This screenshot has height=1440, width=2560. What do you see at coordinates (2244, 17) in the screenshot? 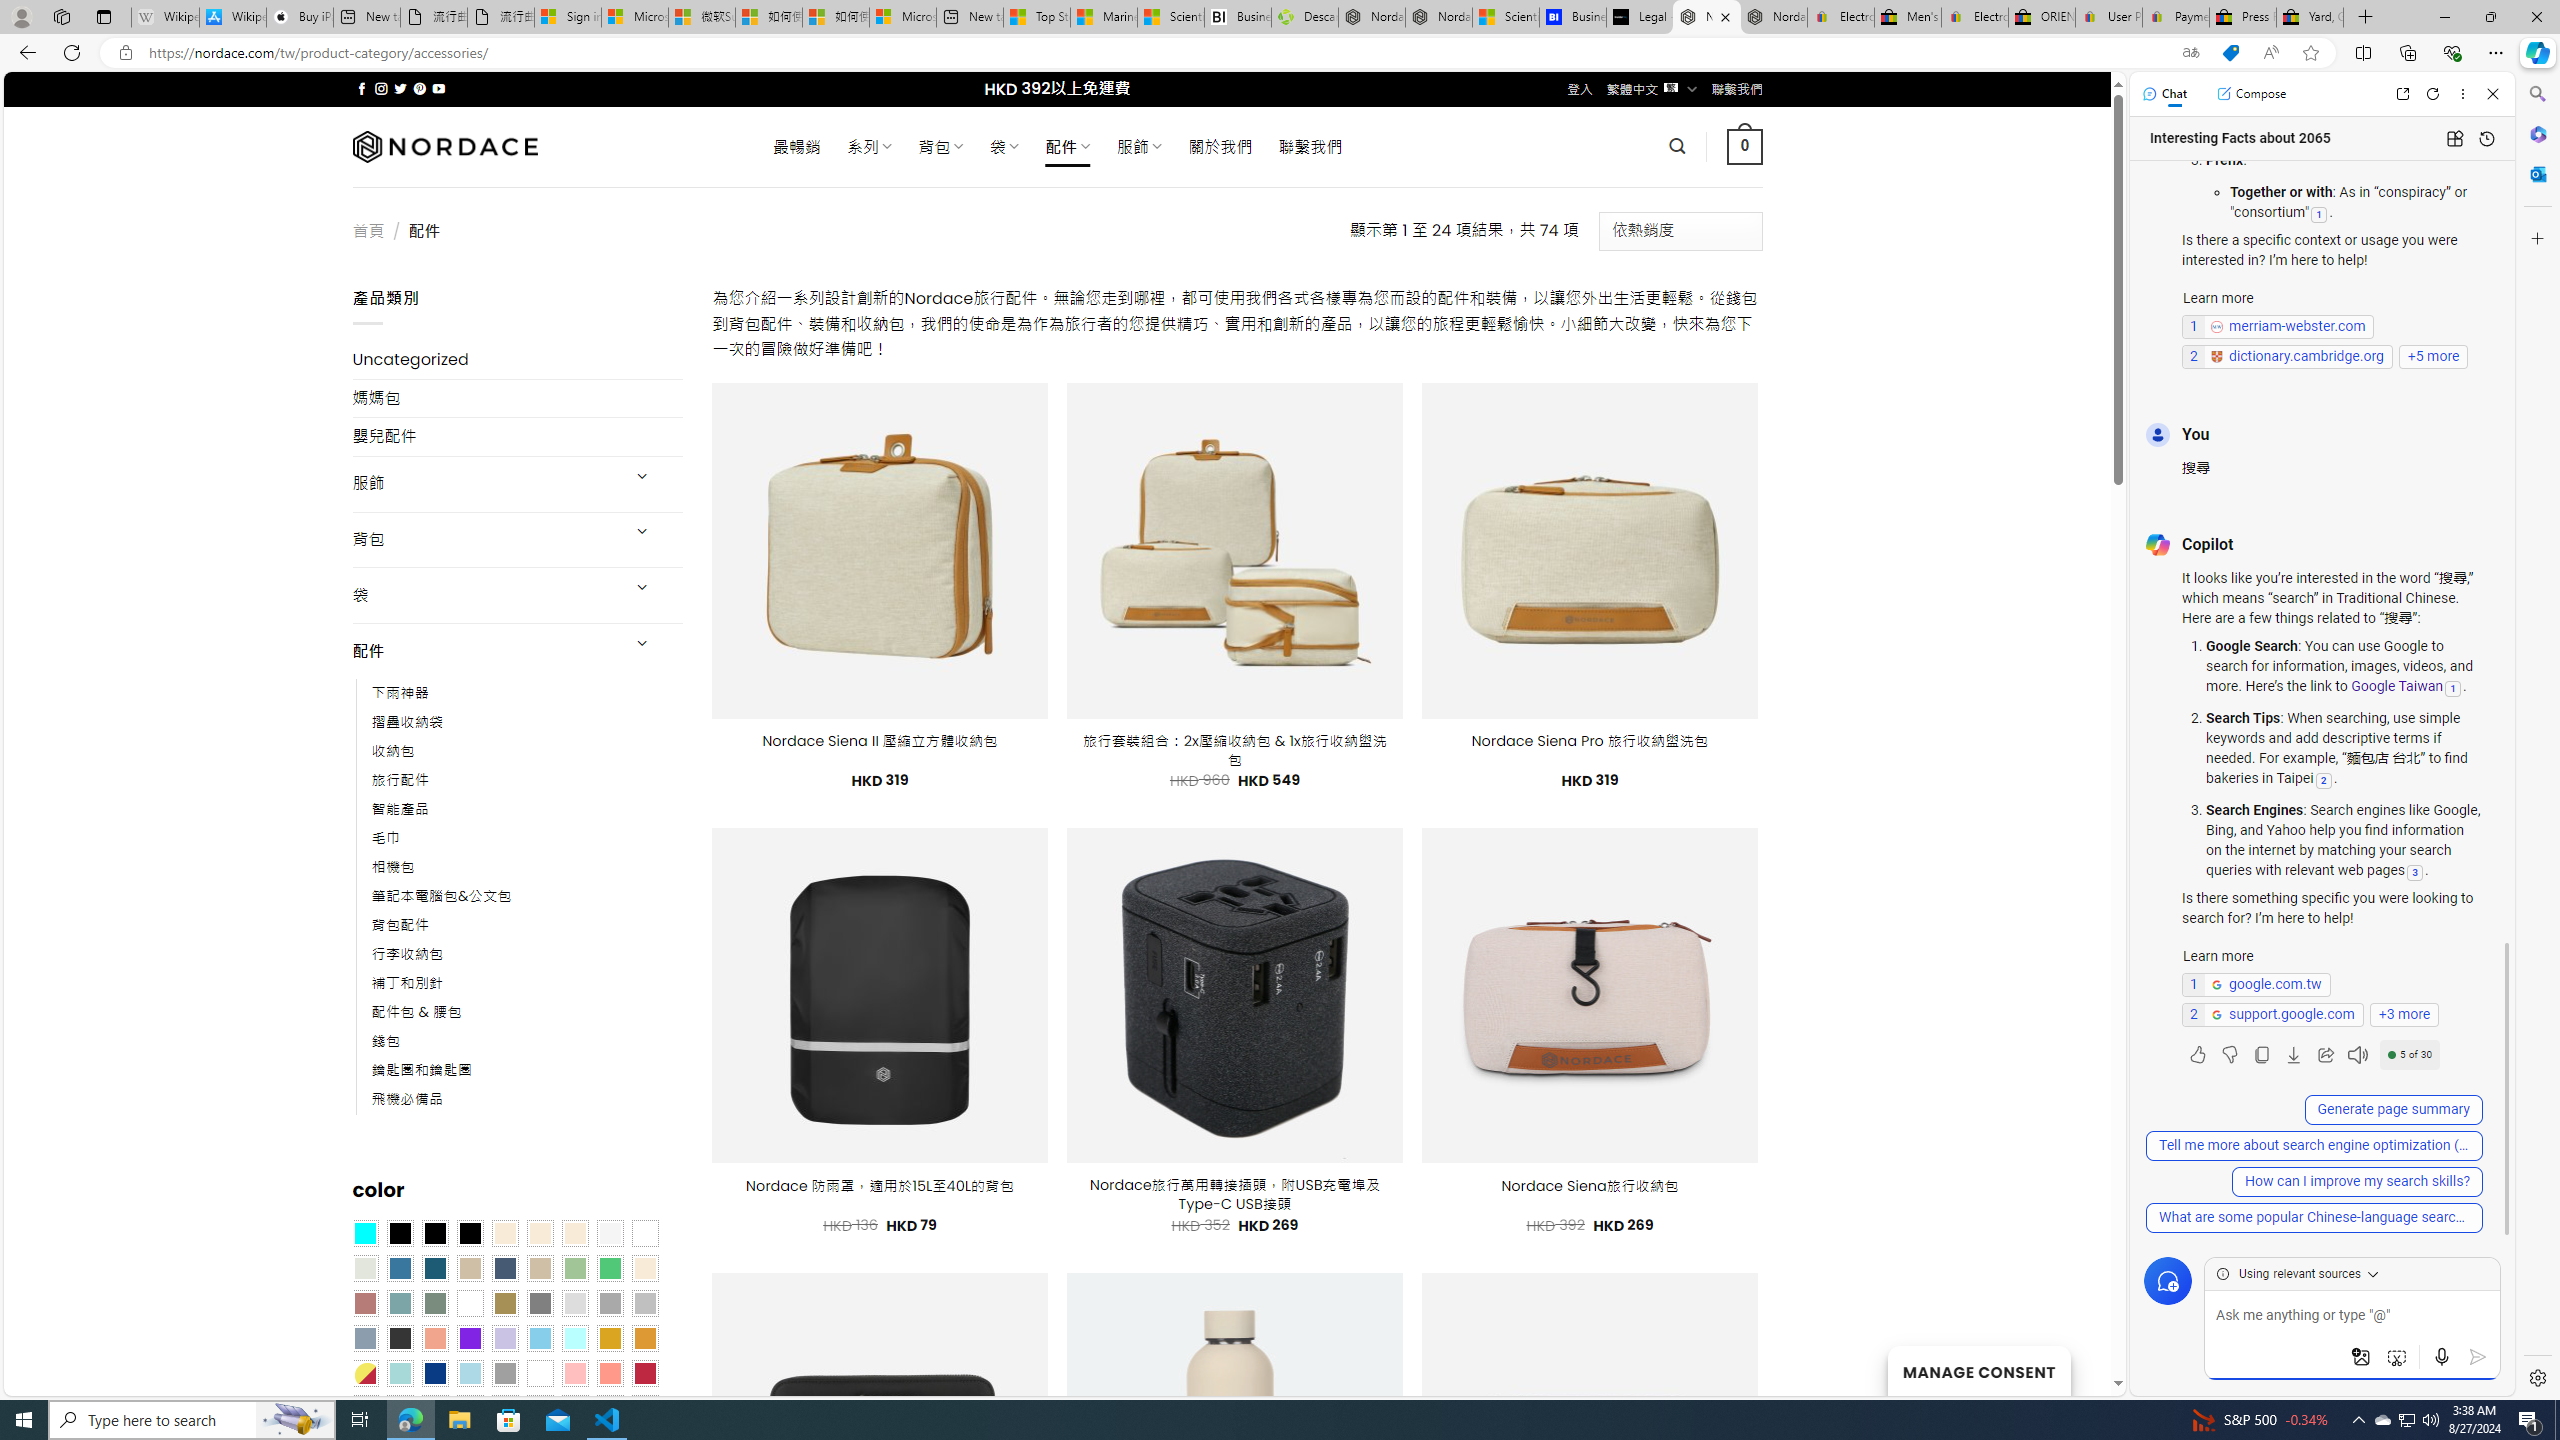
I see `Press Room - eBay Inc.` at bounding box center [2244, 17].